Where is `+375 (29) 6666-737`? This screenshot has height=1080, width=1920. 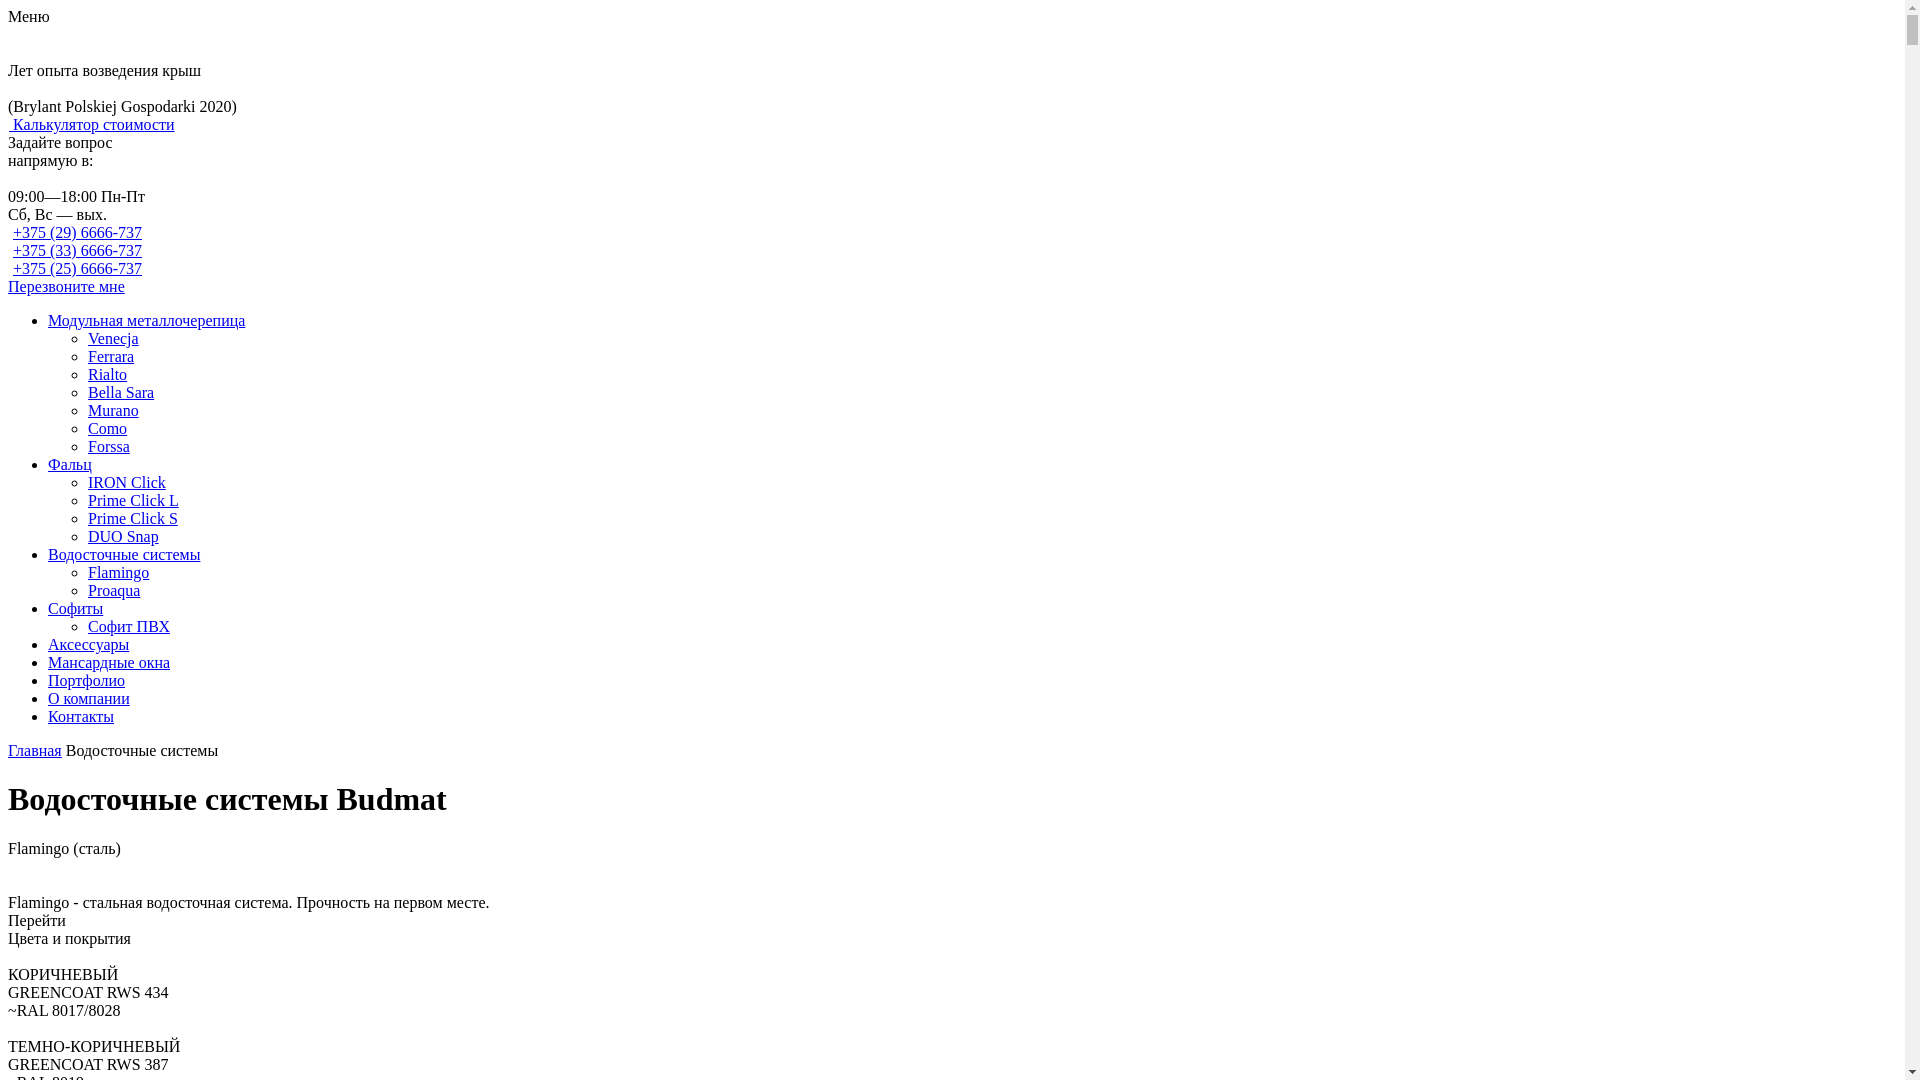 +375 (29) 6666-737 is located at coordinates (78, 232).